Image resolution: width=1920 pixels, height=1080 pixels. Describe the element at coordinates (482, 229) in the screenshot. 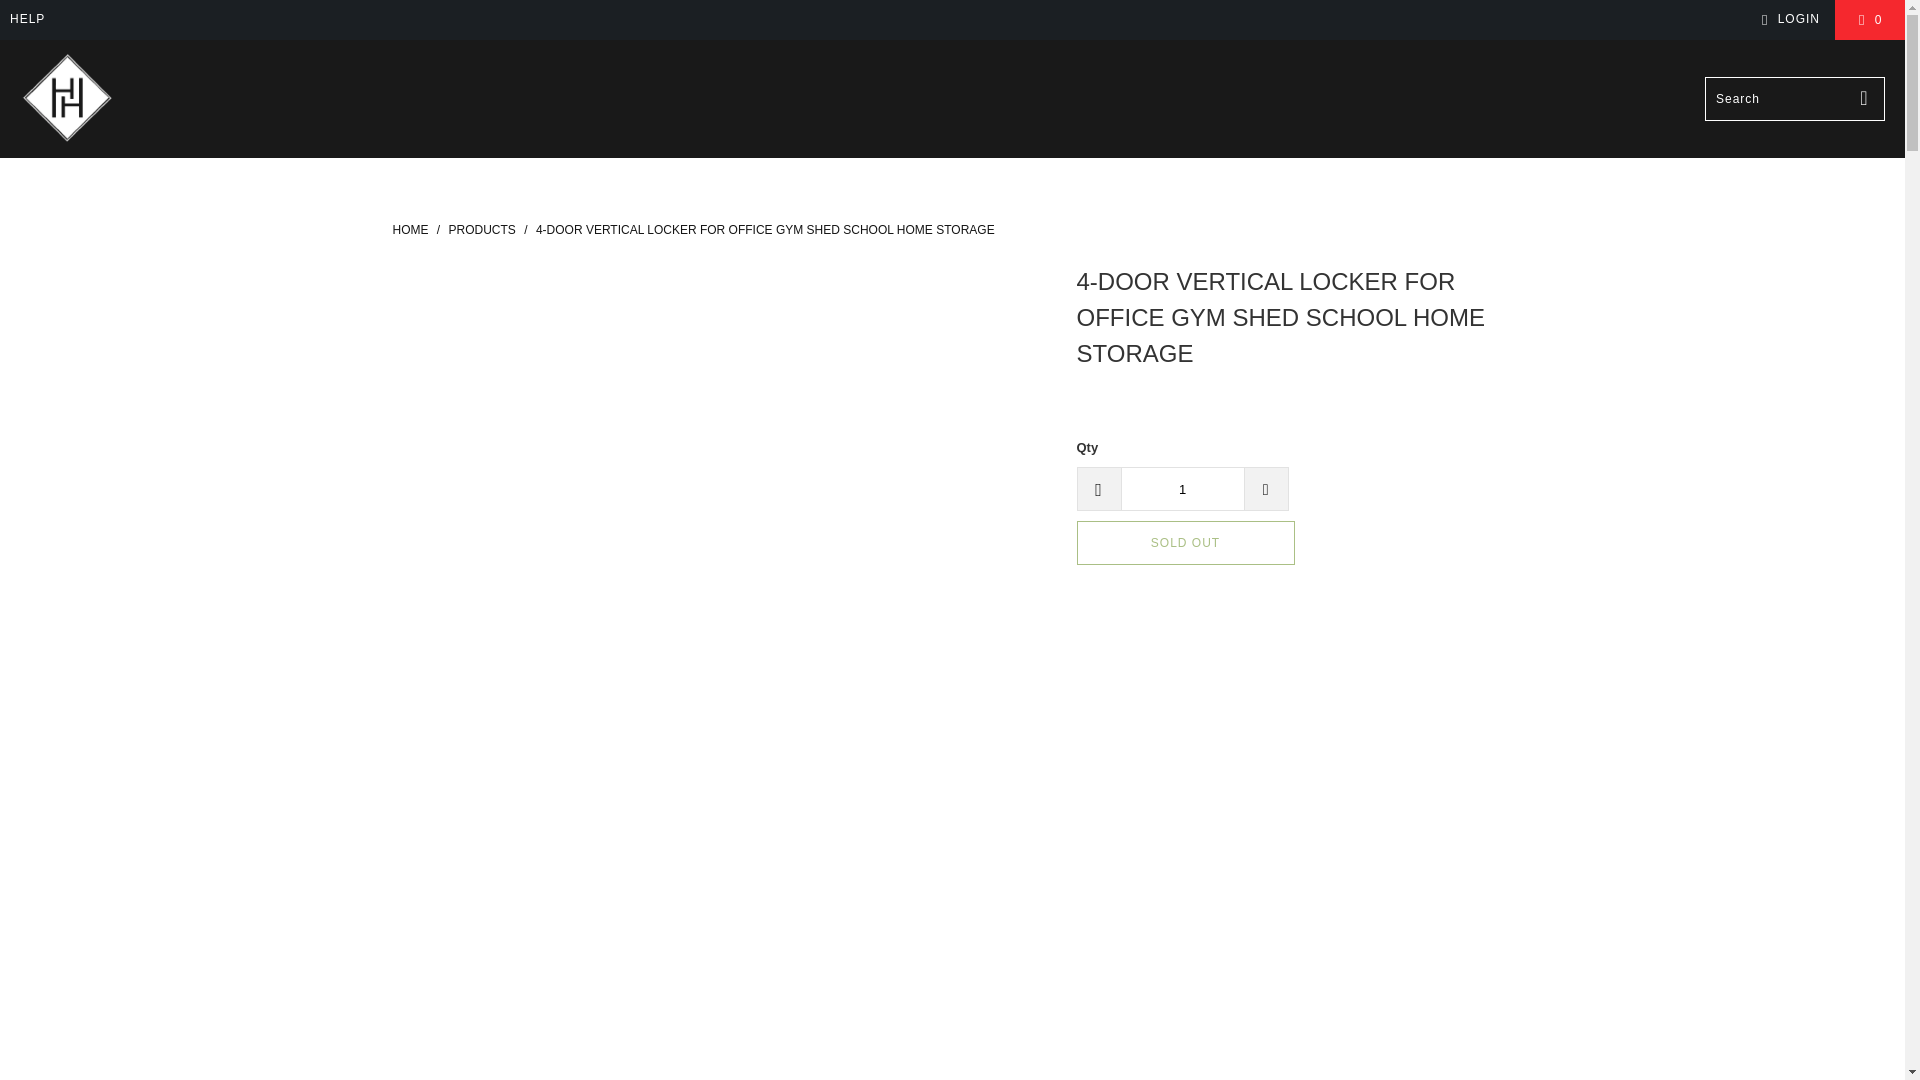

I see `PRODUCTS` at that location.